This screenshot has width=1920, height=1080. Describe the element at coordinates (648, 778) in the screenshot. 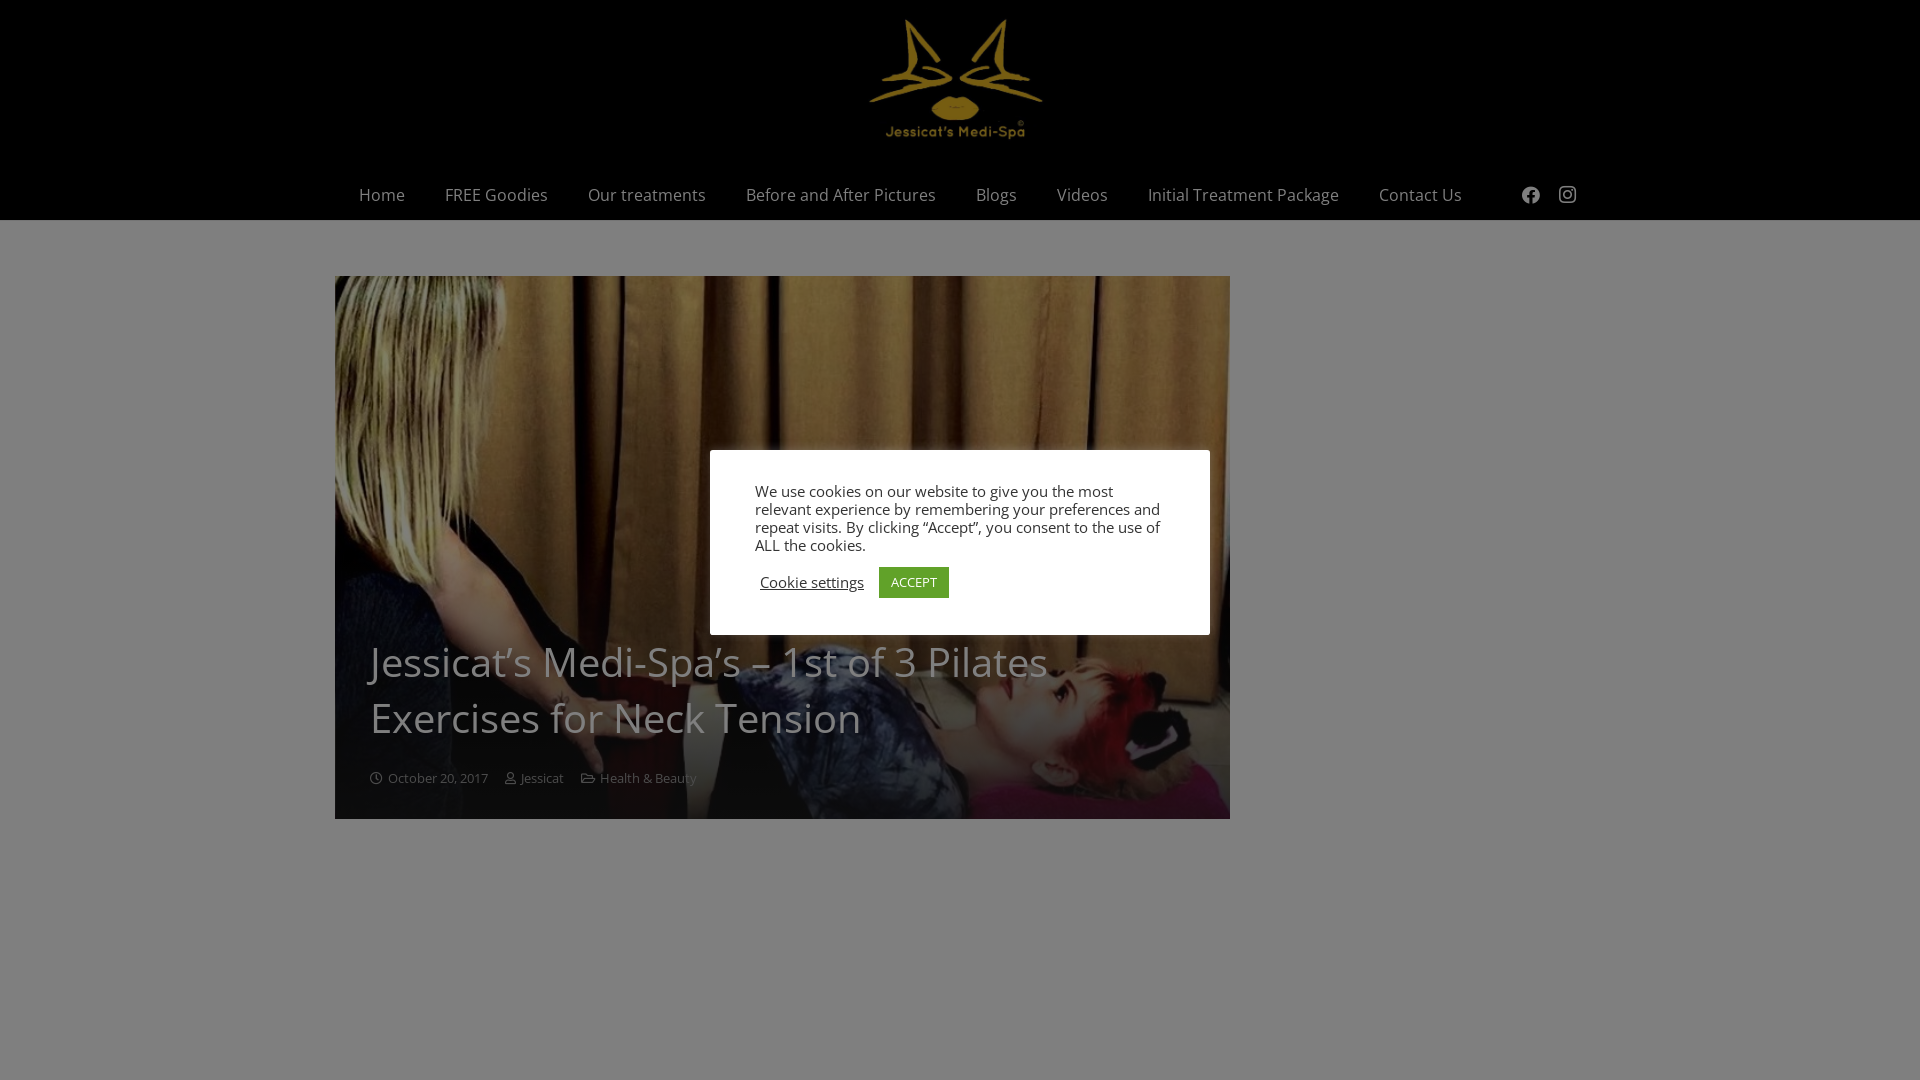

I see `Health & Beauty` at that location.